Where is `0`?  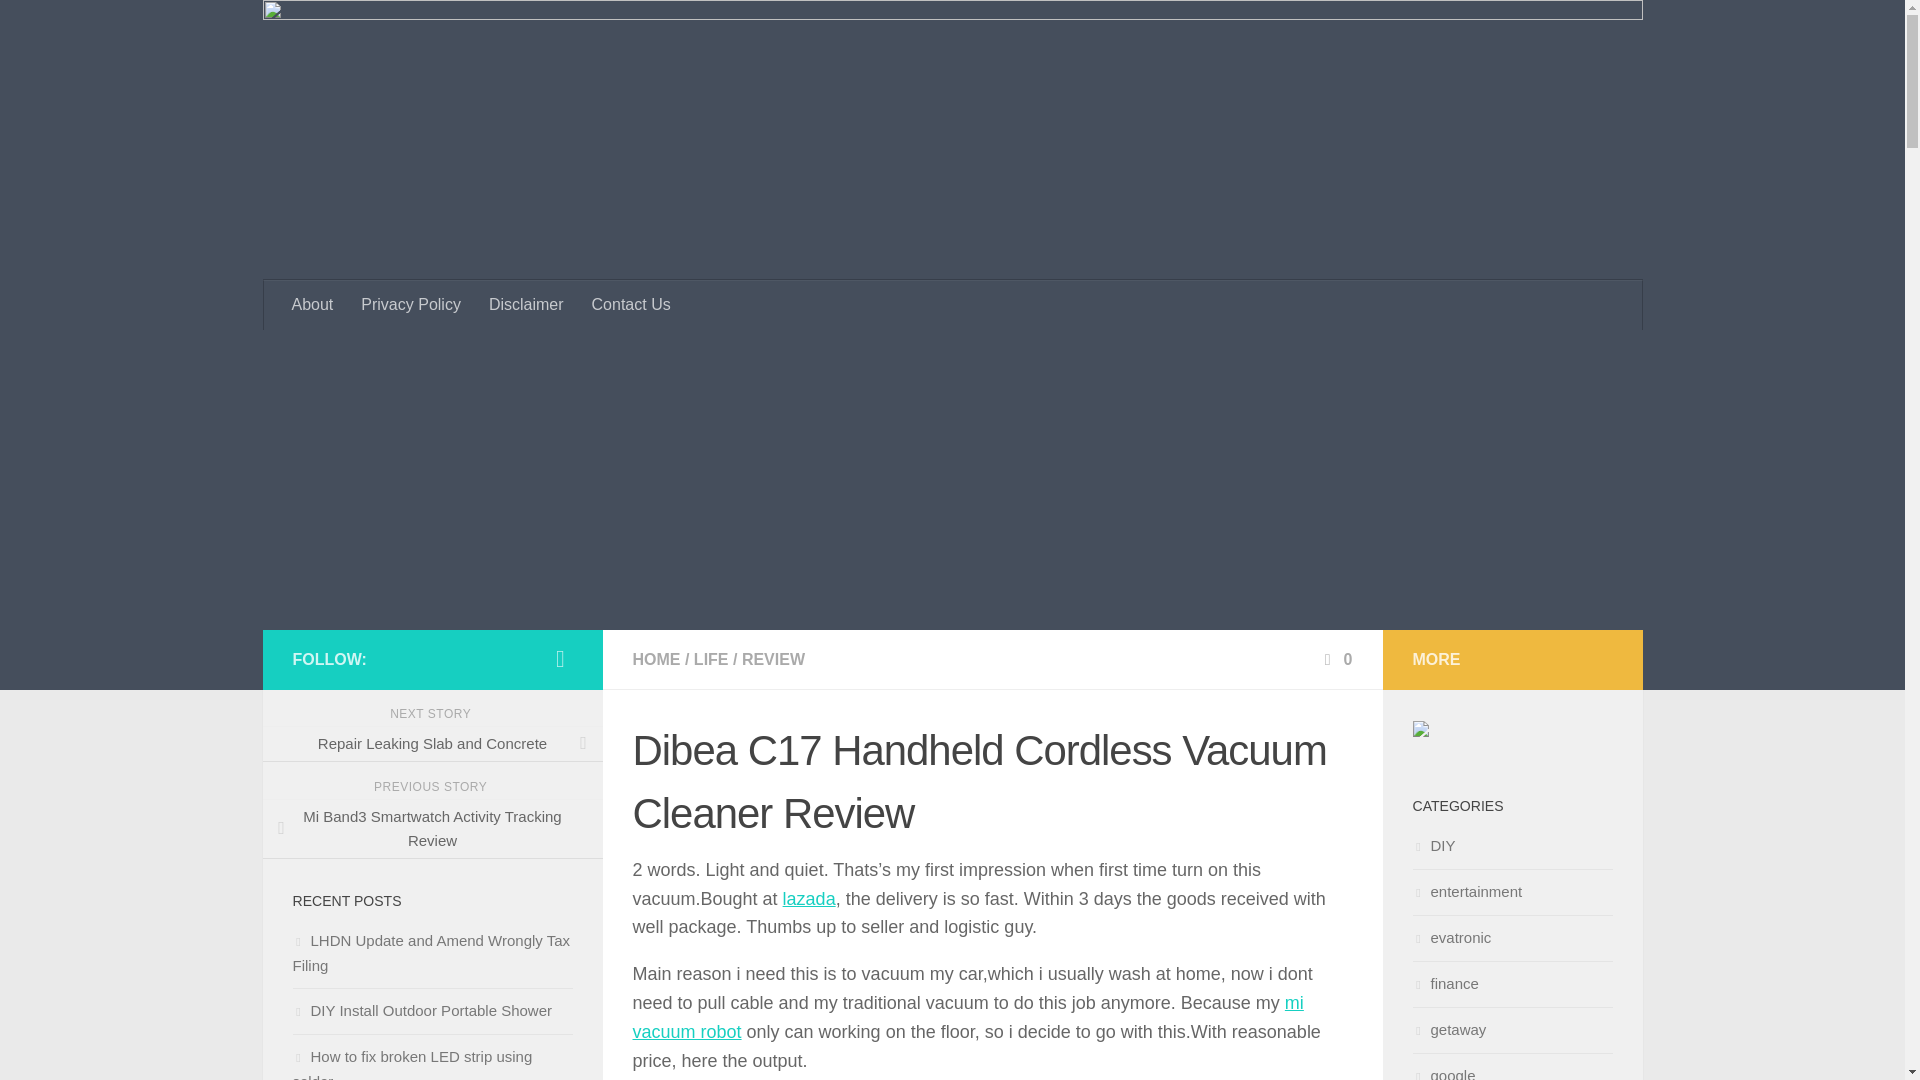 0 is located at coordinates (1336, 660).